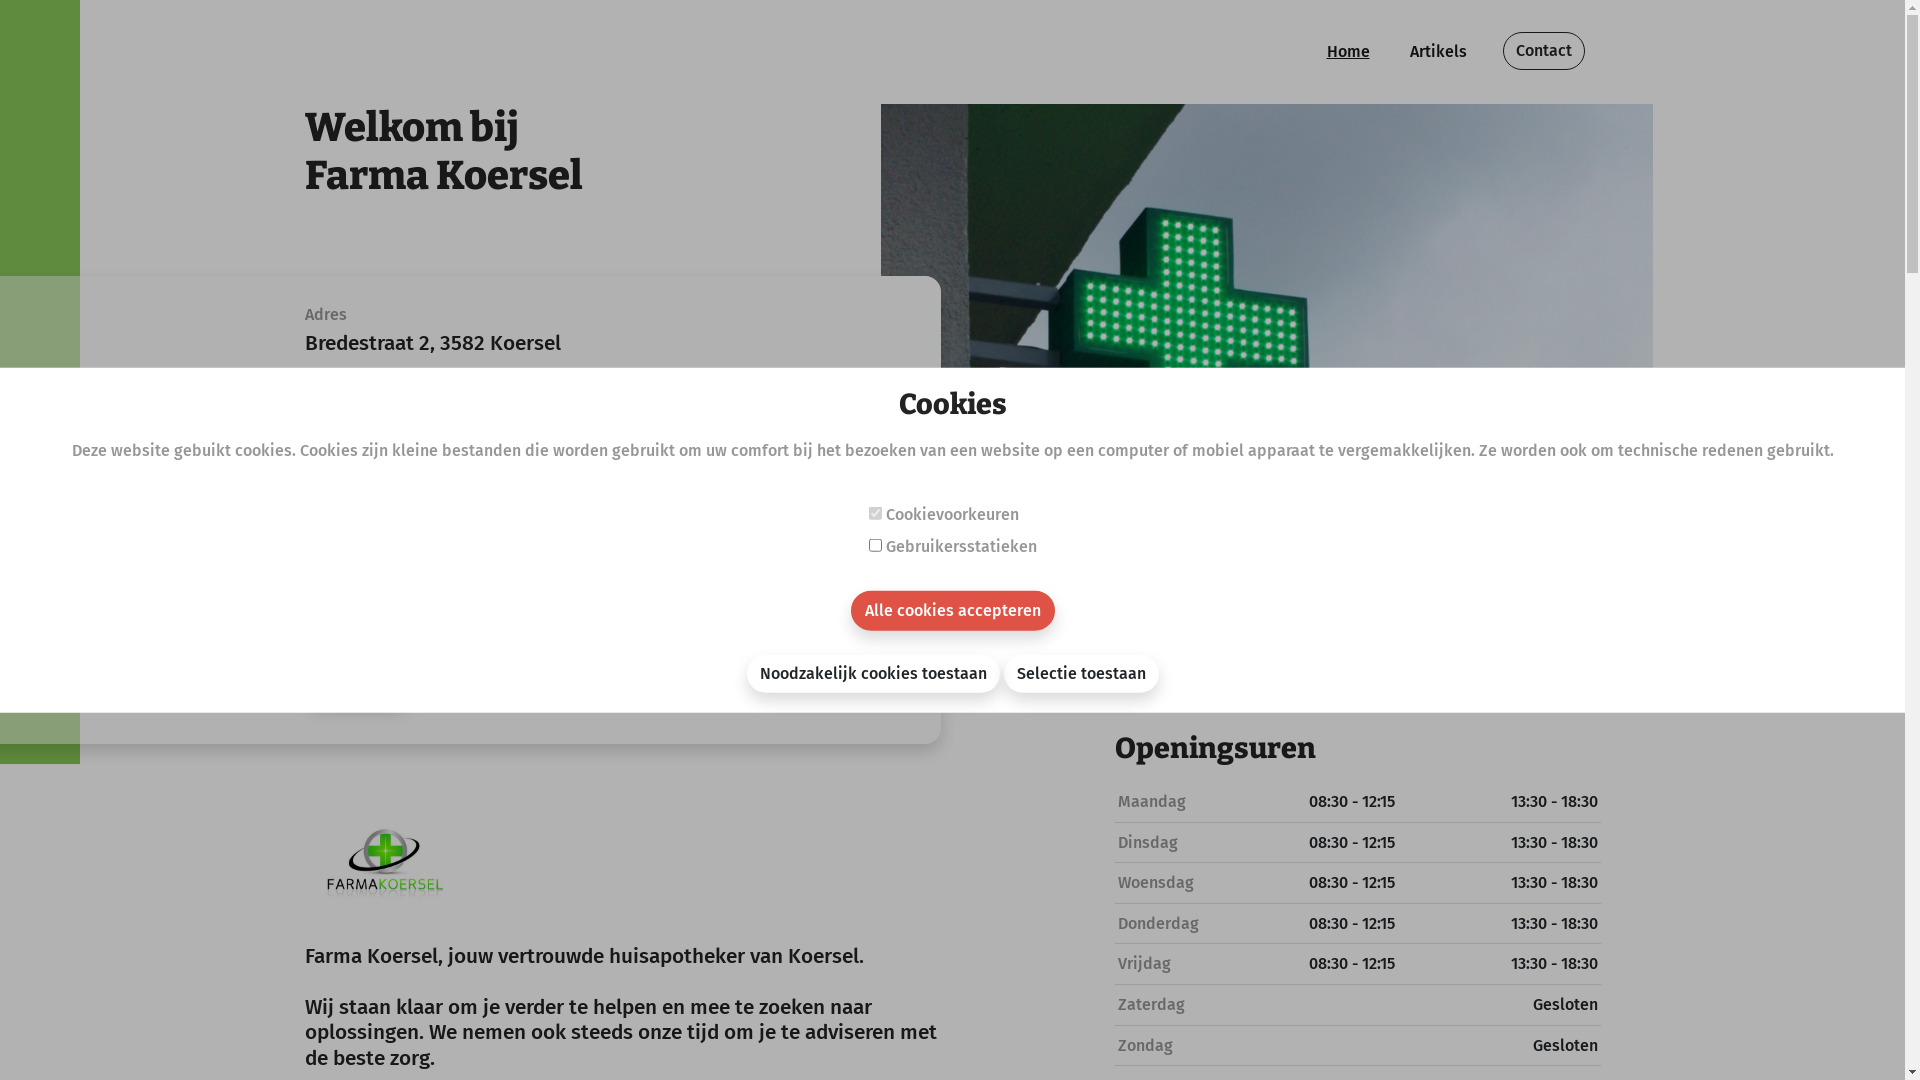 This screenshot has width=1920, height=1080. Describe the element at coordinates (872, 673) in the screenshot. I see `Noodzakelijk cookies toestaan` at that location.